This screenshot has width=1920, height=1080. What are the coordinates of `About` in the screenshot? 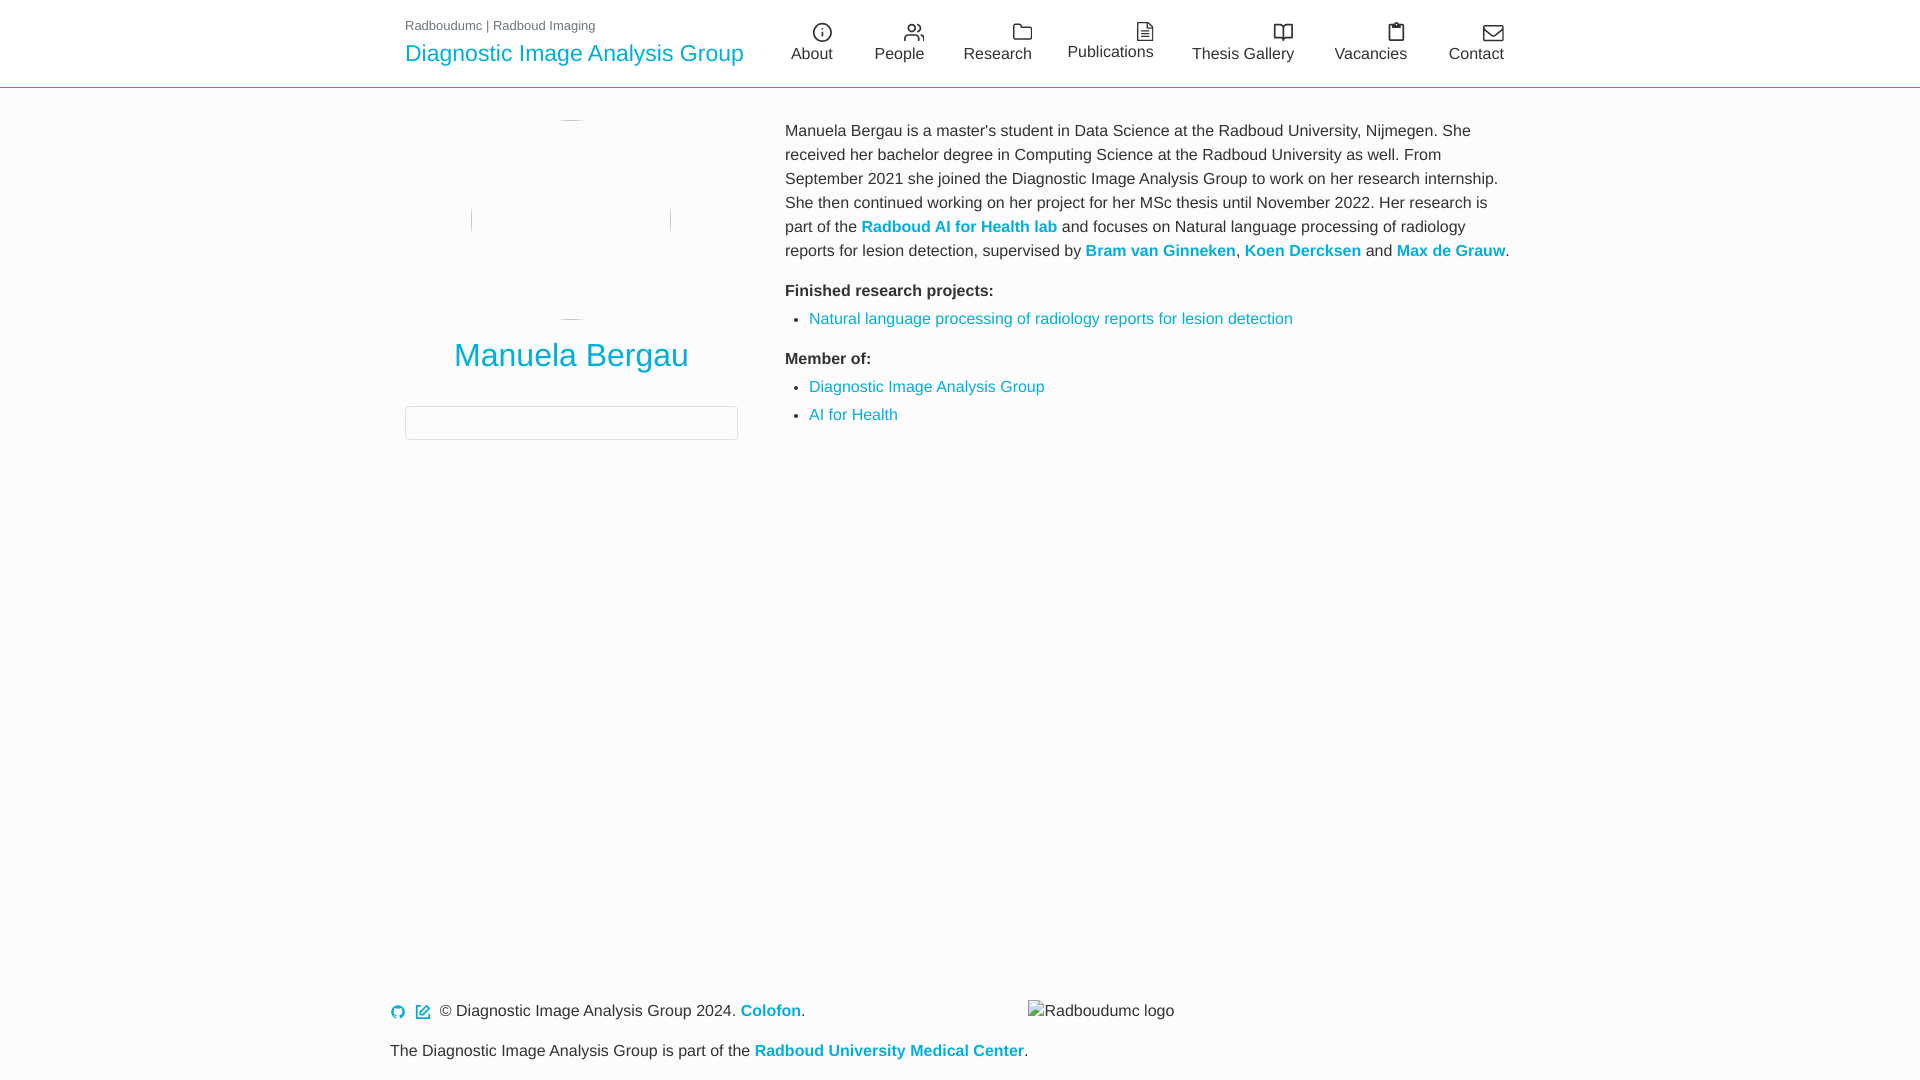 It's located at (802, 42).